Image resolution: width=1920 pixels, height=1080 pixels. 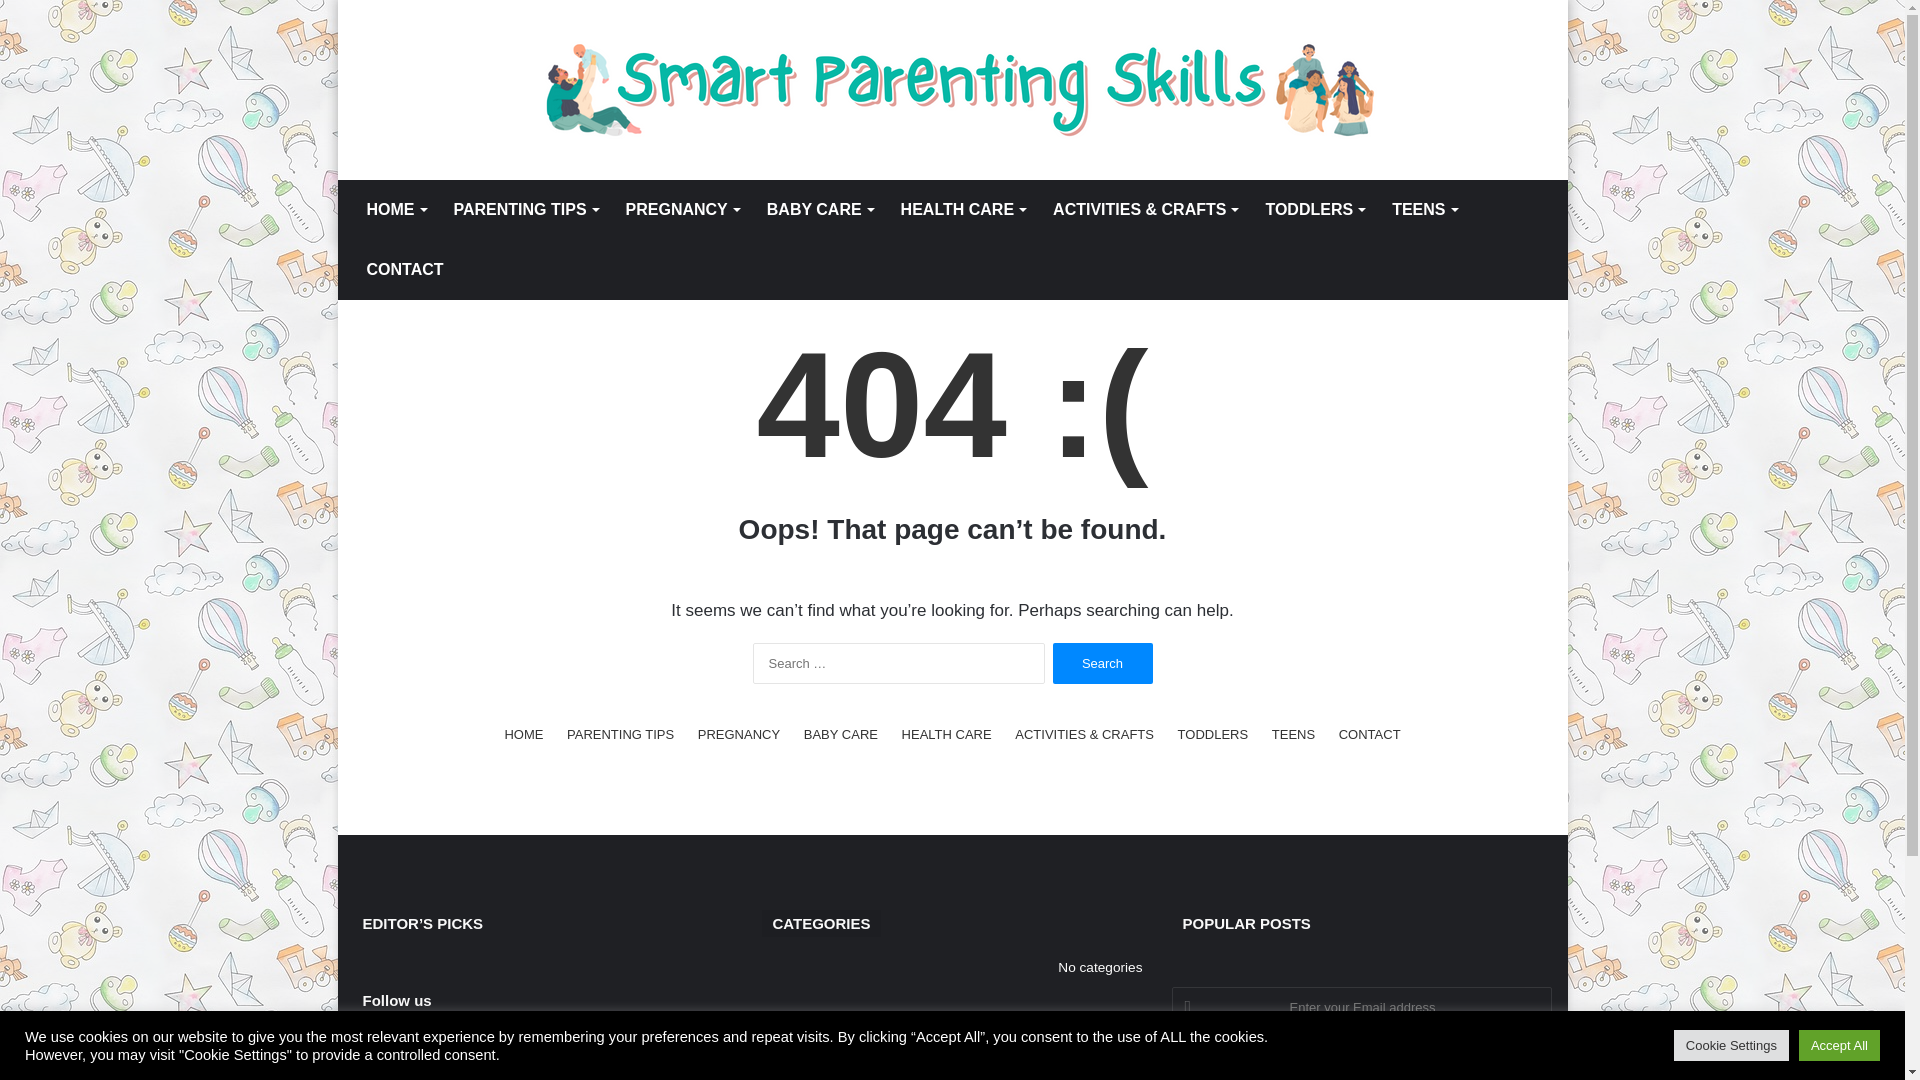 I want to click on HEALTH CARE, so click(x=947, y=734).